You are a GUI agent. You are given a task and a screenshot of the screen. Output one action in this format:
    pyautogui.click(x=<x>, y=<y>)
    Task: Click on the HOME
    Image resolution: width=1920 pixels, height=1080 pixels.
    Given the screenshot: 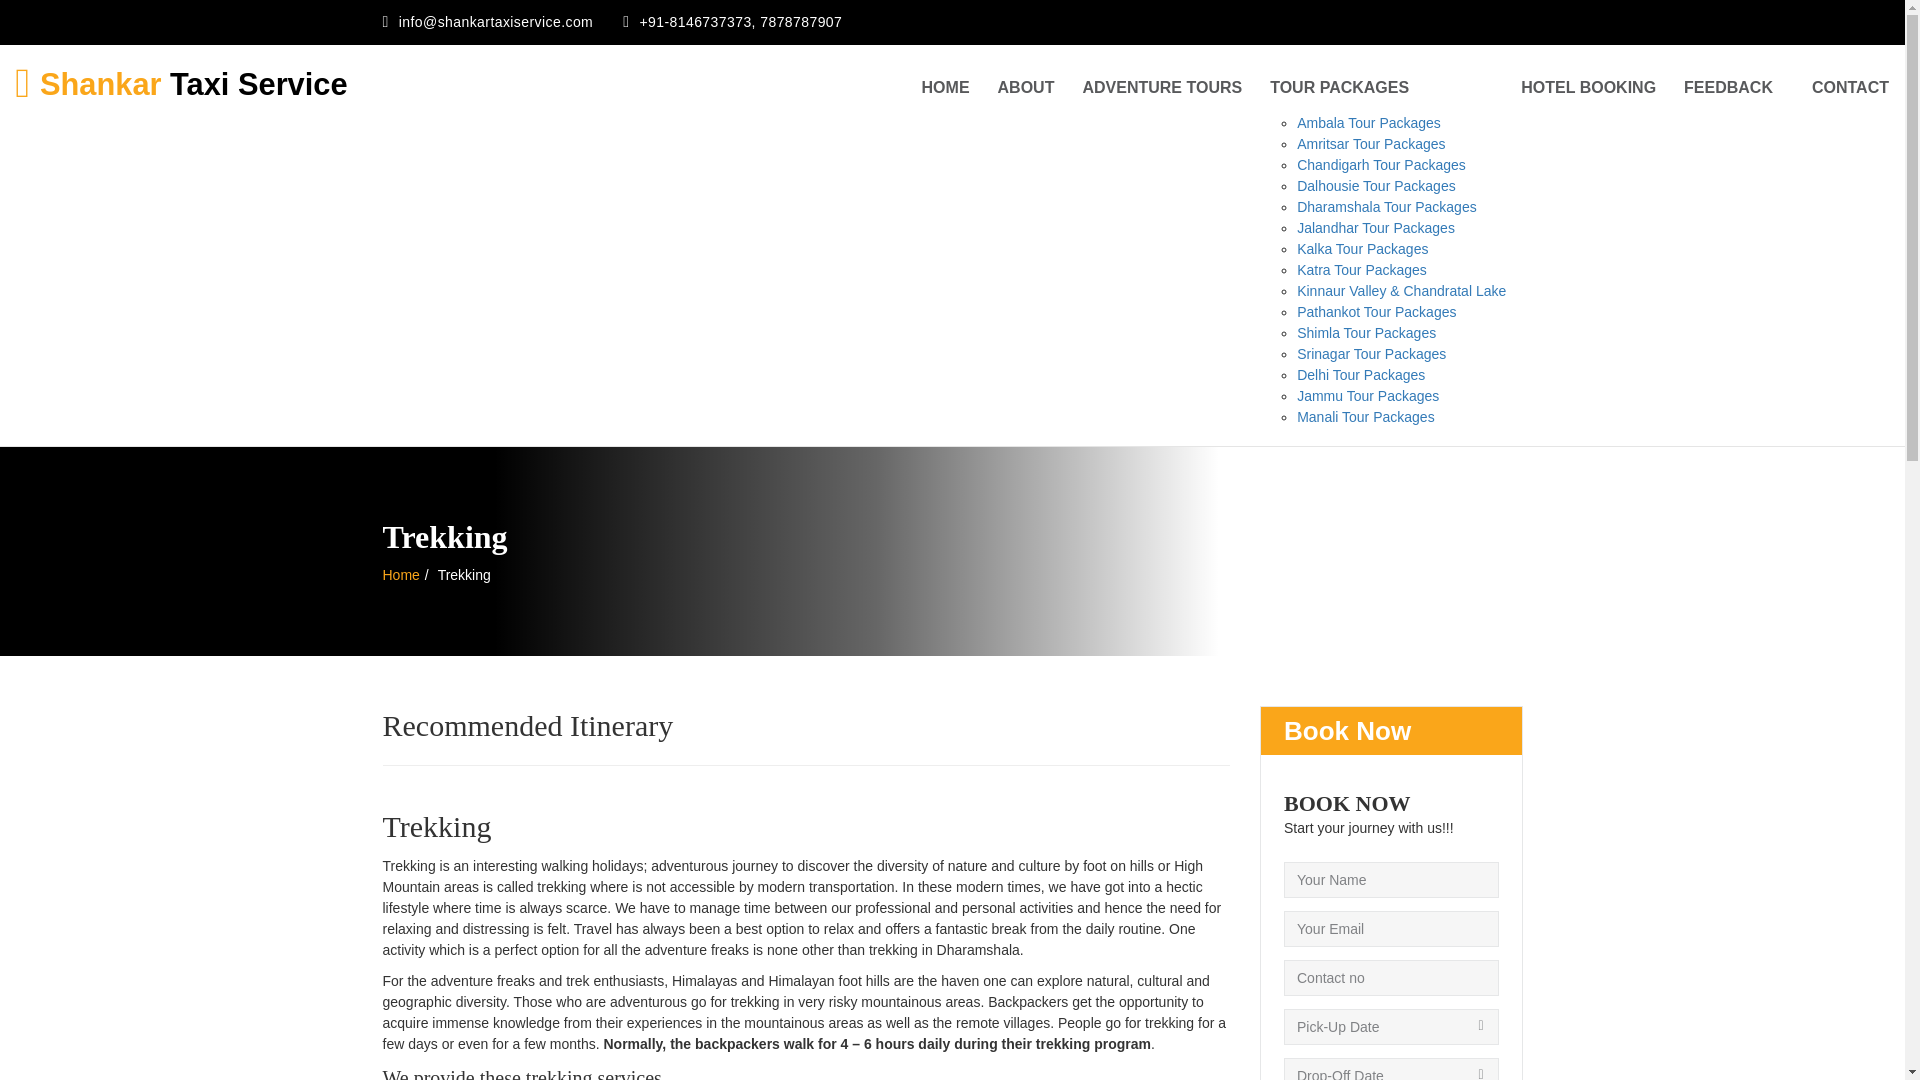 What is the action you would take?
    pyautogui.click(x=945, y=88)
    